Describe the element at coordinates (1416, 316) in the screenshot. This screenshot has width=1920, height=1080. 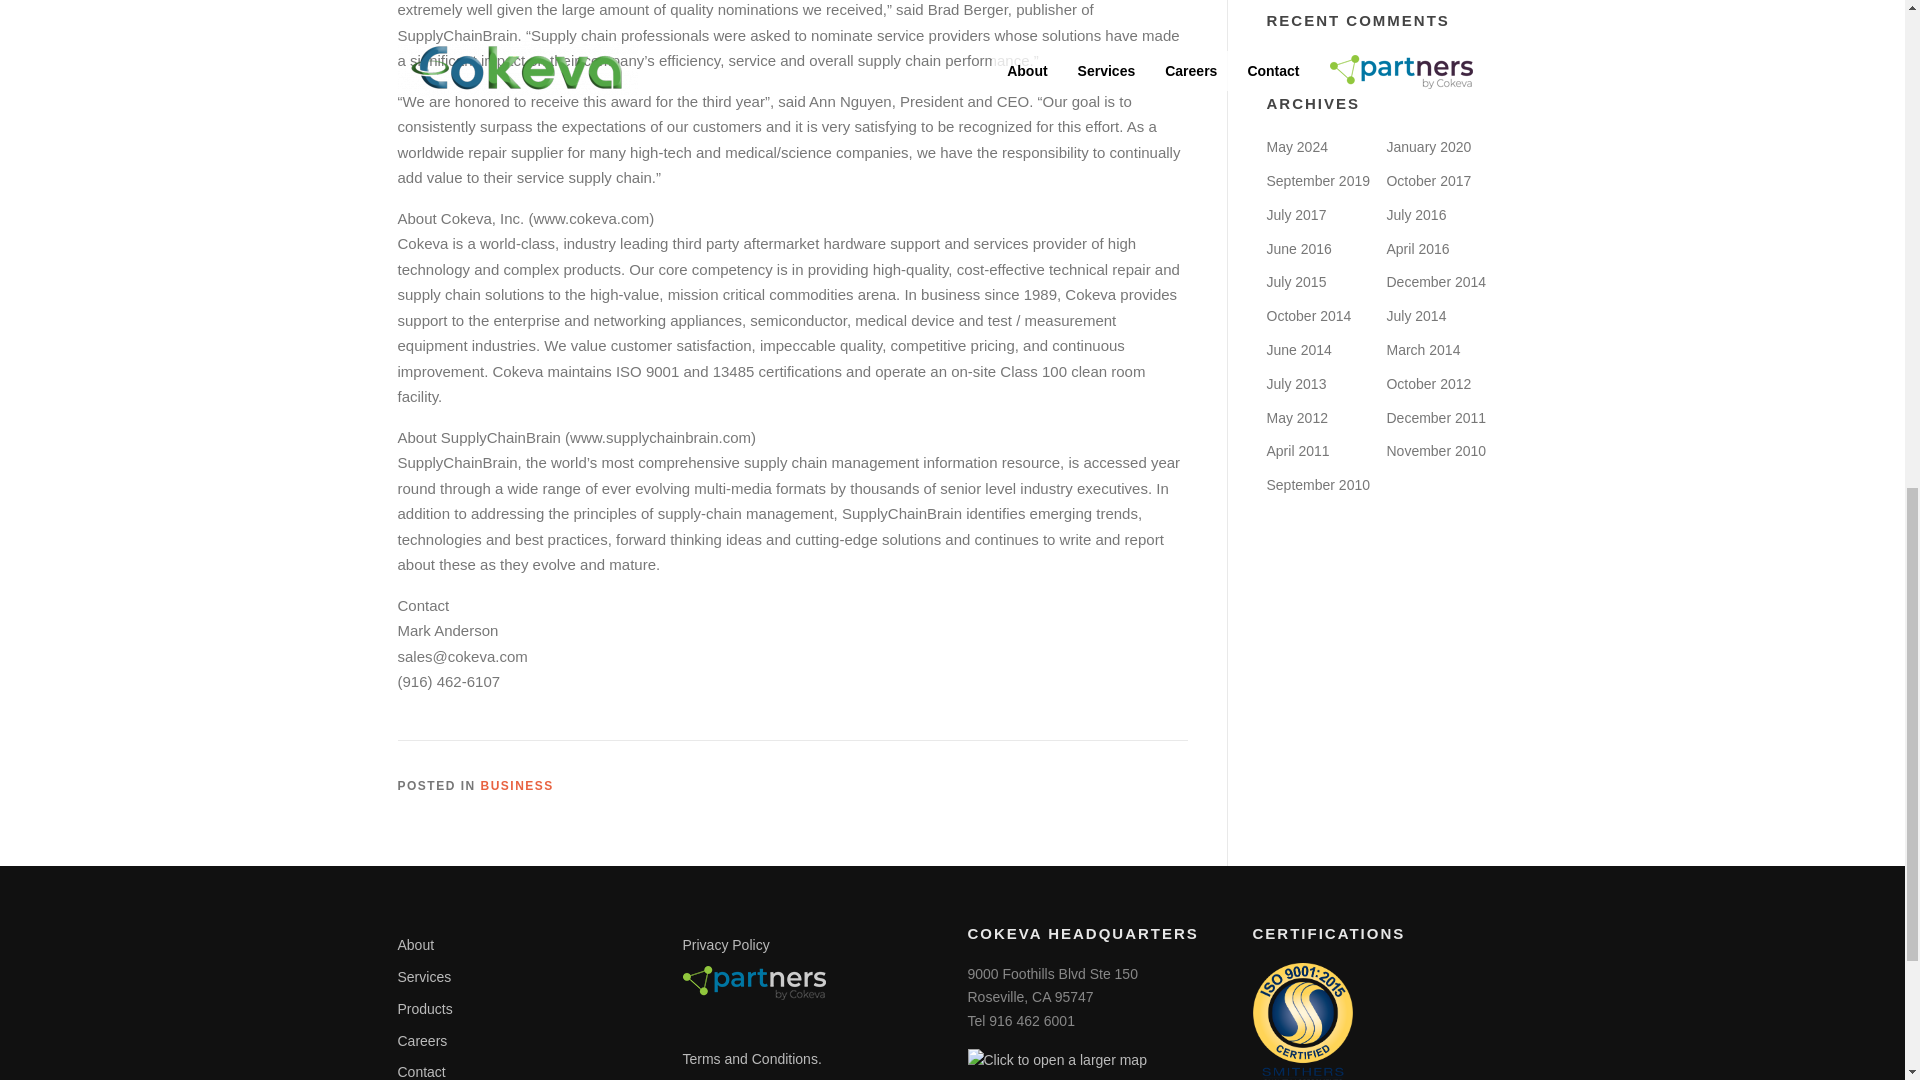
I see `July 2014` at that location.